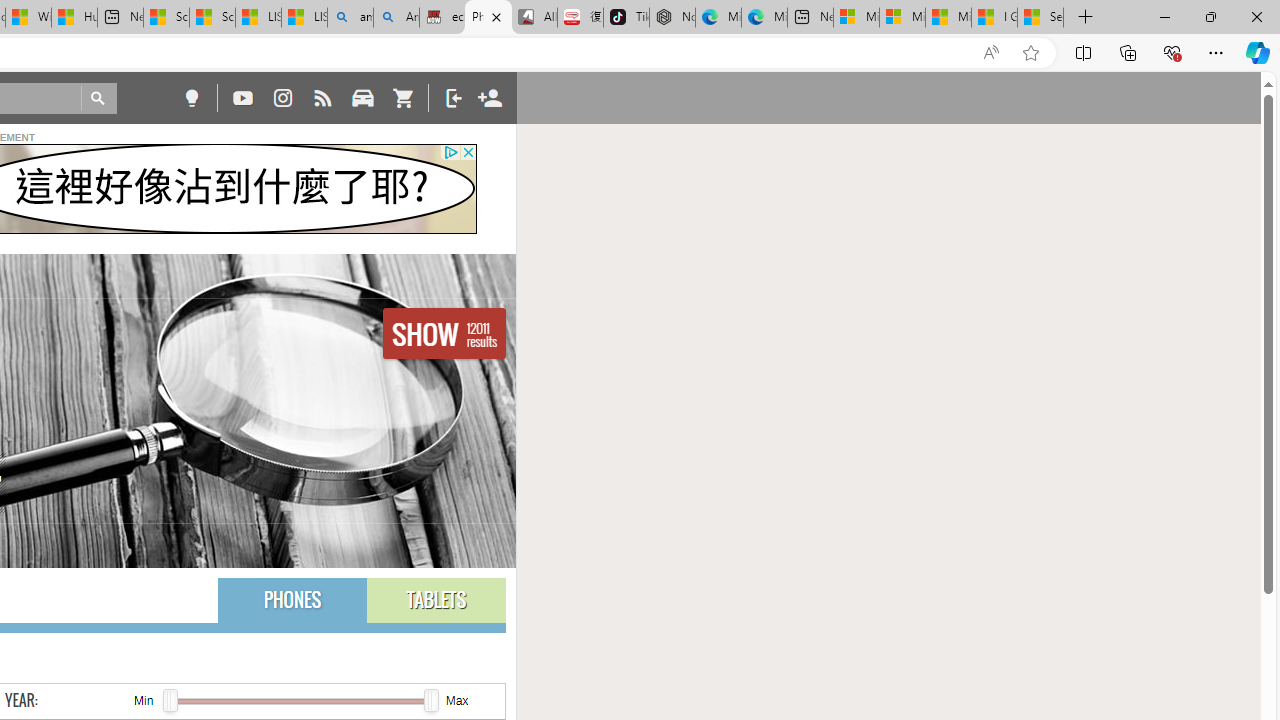 This screenshot has width=1280, height=720. I want to click on PHONES, so click(292, 600).